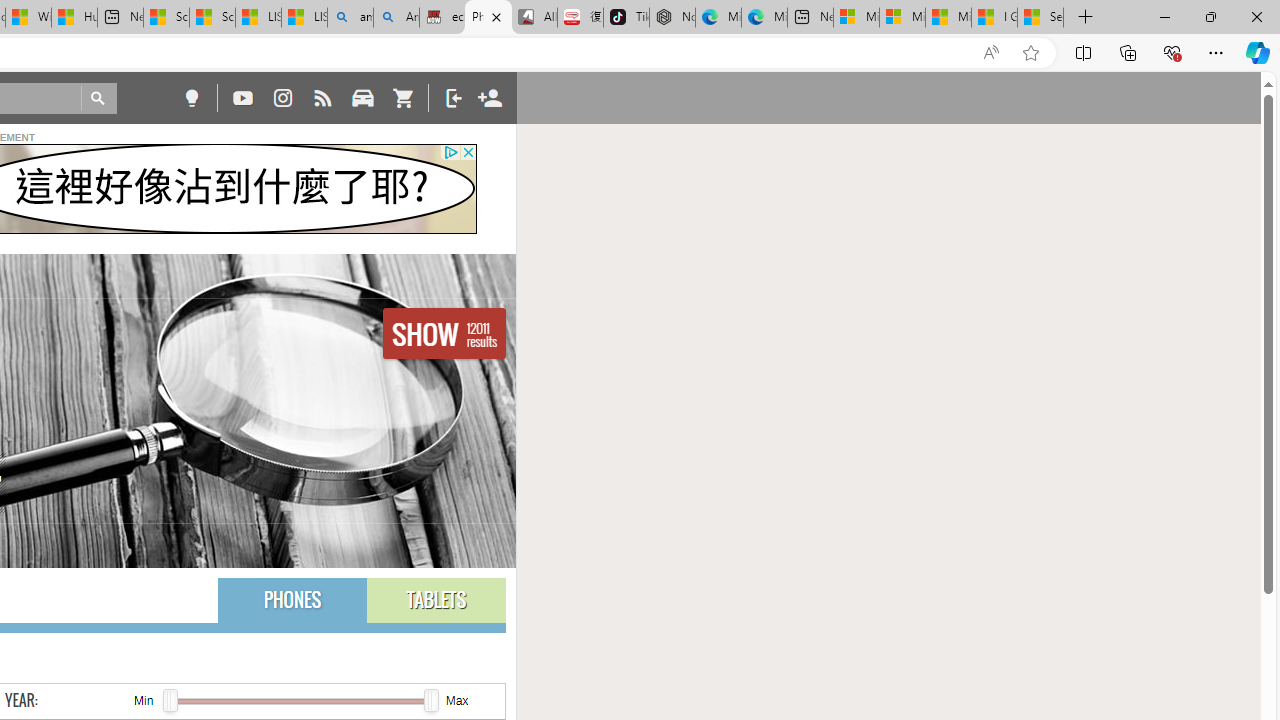 This screenshot has width=1280, height=720. I want to click on PHONES, so click(292, 600).